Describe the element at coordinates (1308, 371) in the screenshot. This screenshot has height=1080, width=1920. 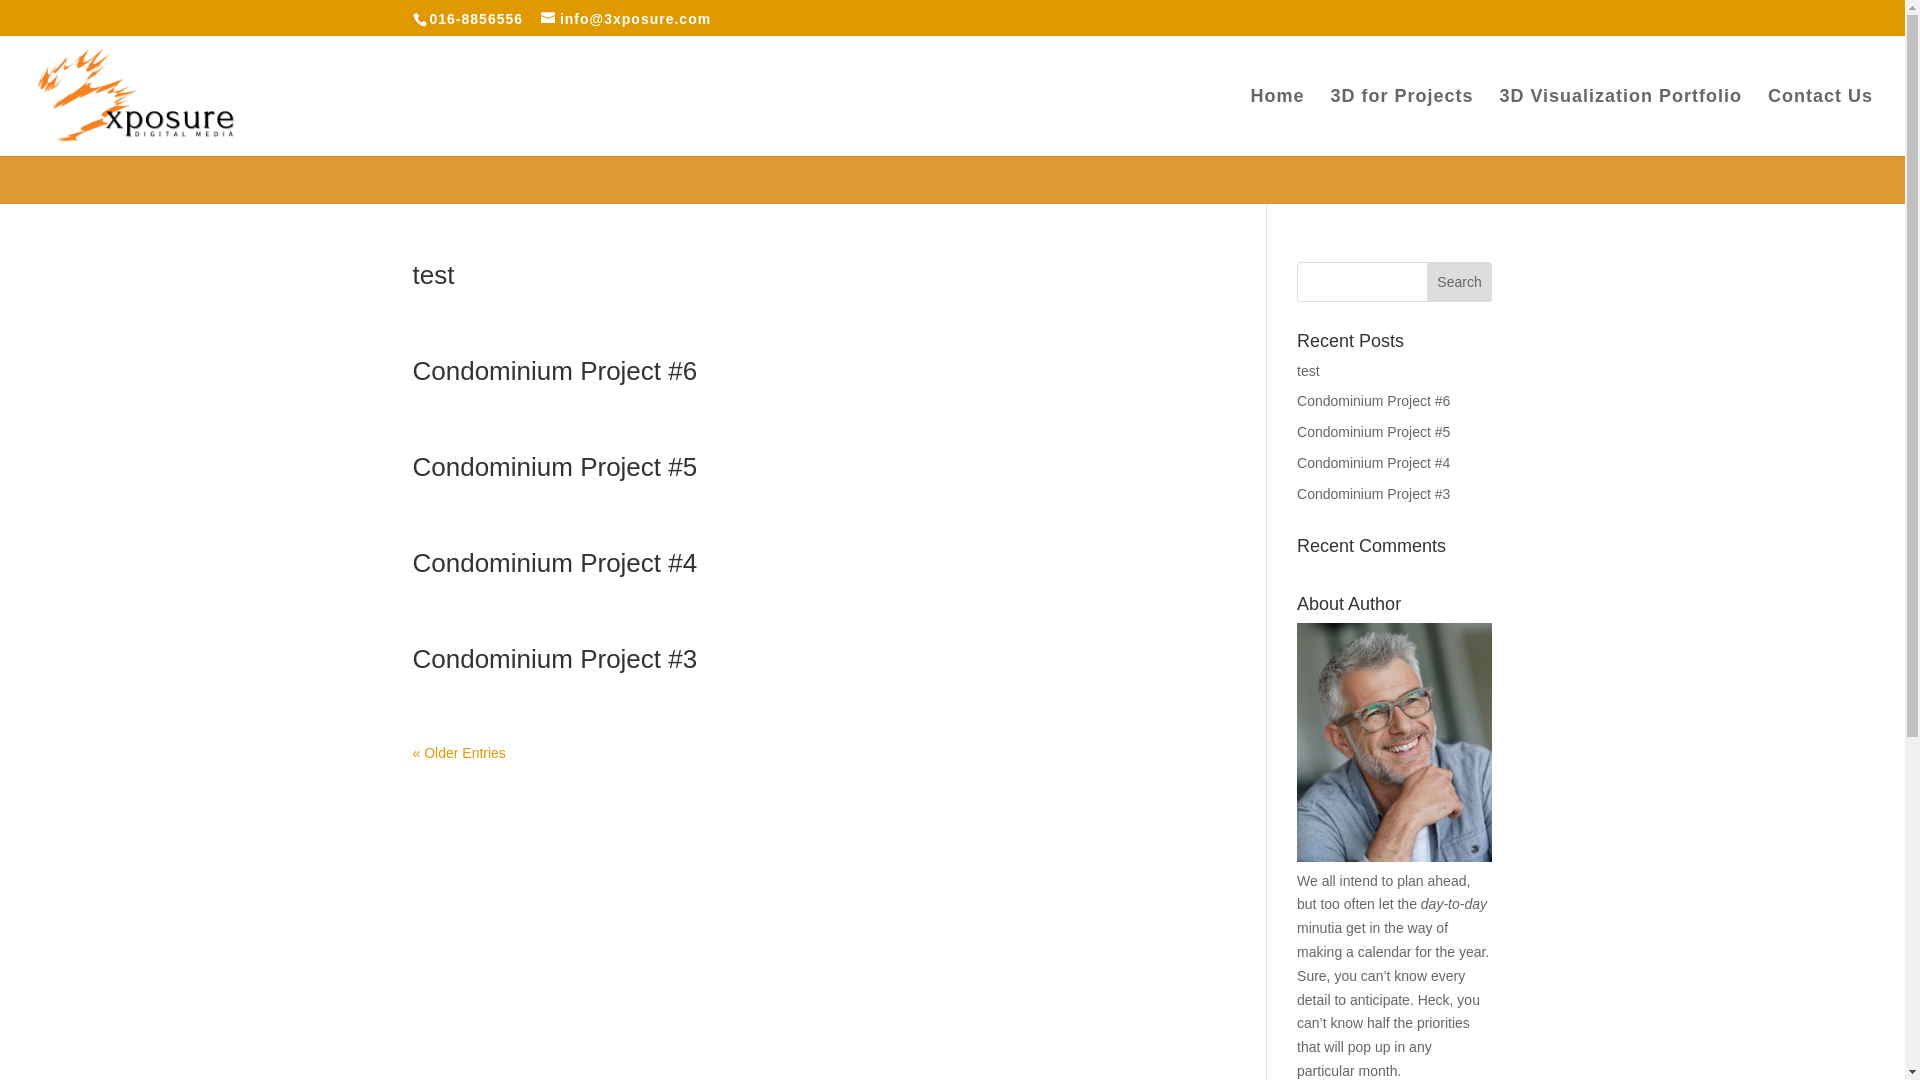
I see `test` at that location.